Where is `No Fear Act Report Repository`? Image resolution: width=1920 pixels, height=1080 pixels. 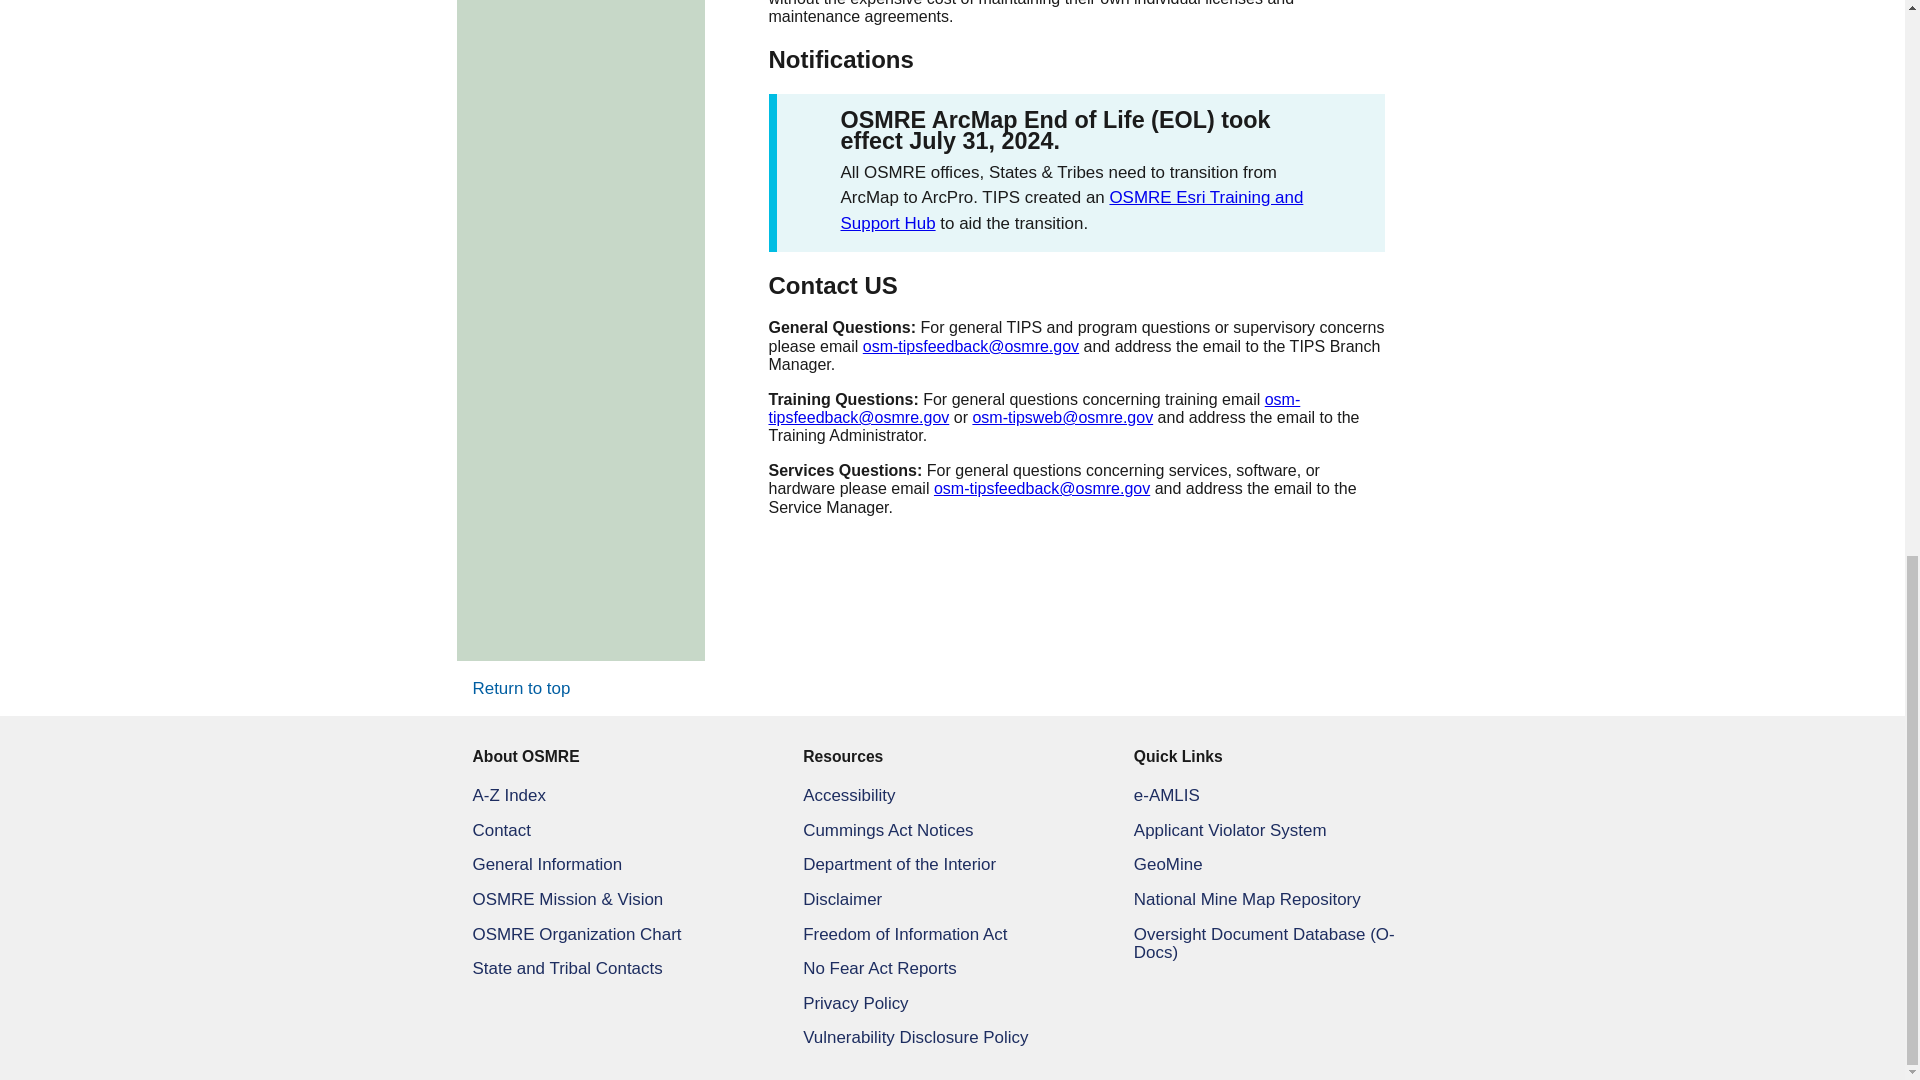
No Fear Act Report Repository is located at coordinates (879, 968).